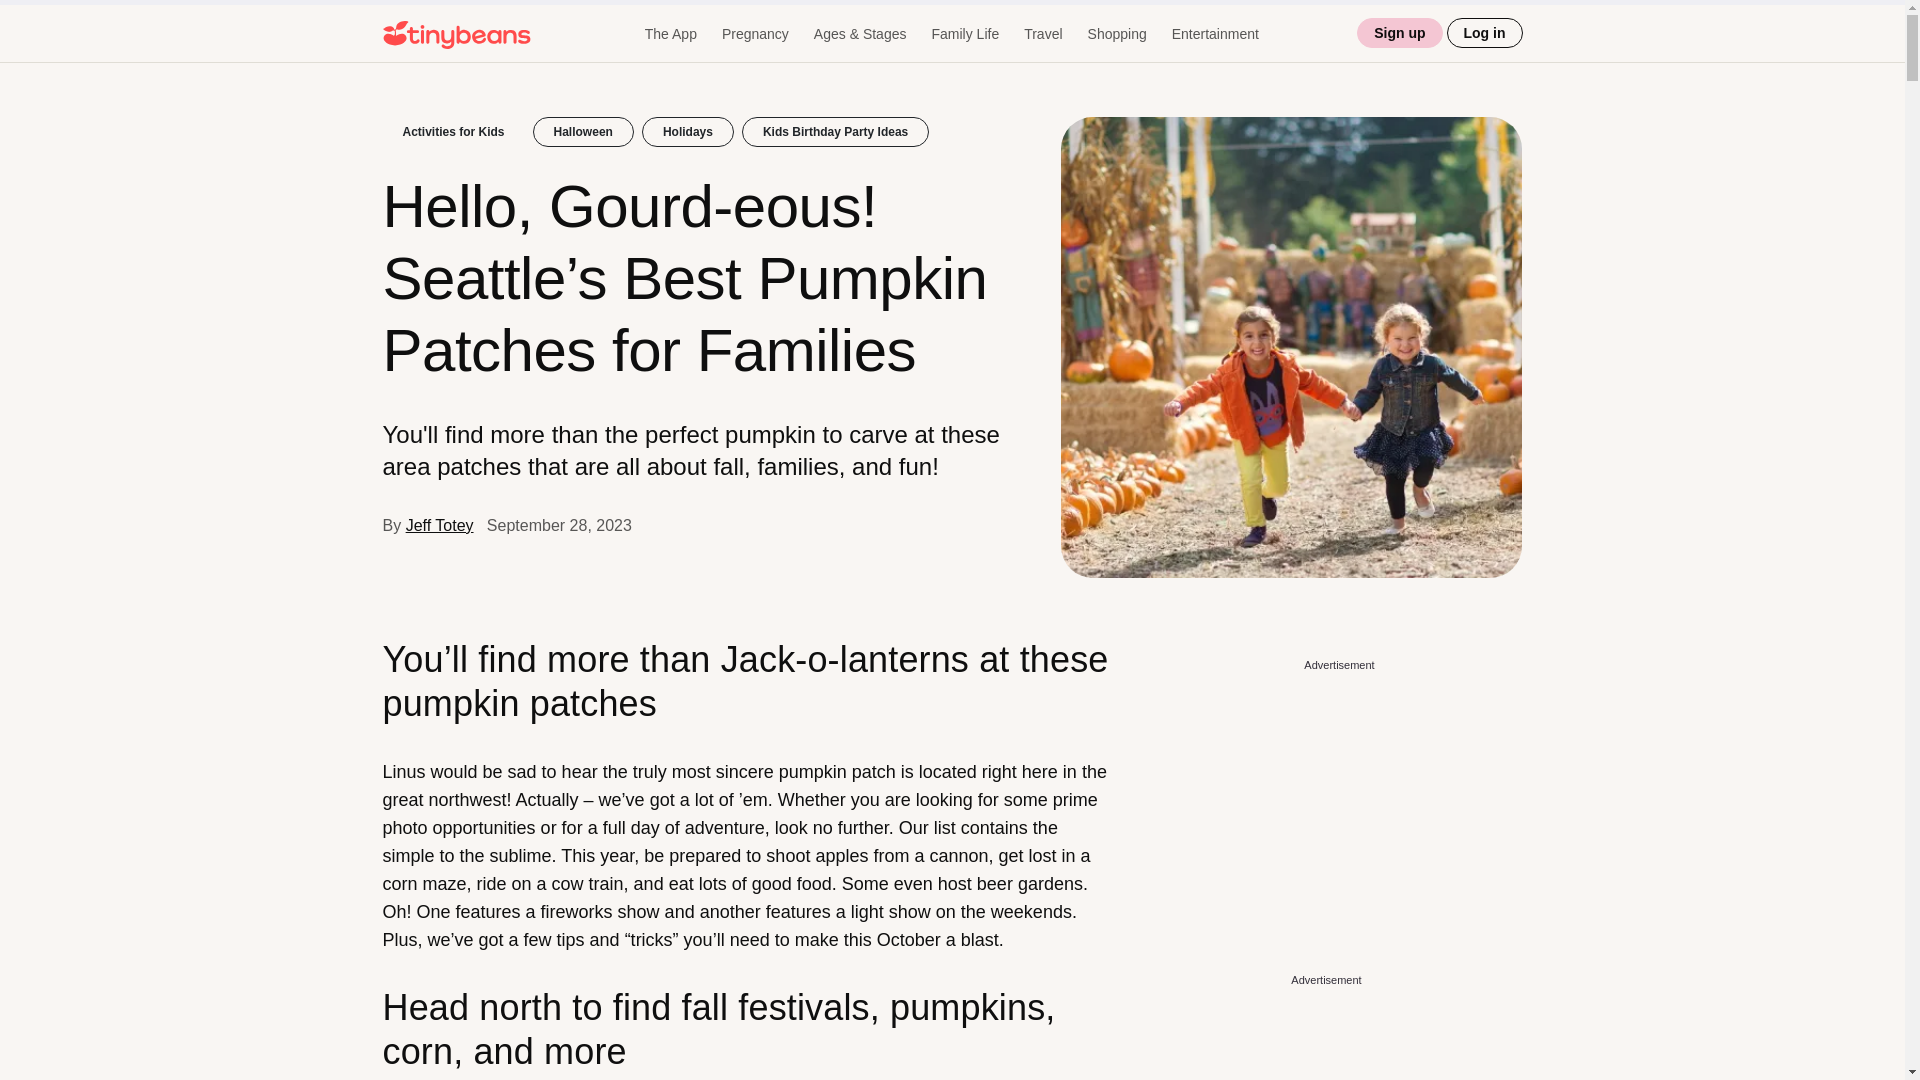 This screenshot has height=1080, width=1920. Describe the element at coordinates (964, 34) in the screenshot. I see `Family Life` at that location.